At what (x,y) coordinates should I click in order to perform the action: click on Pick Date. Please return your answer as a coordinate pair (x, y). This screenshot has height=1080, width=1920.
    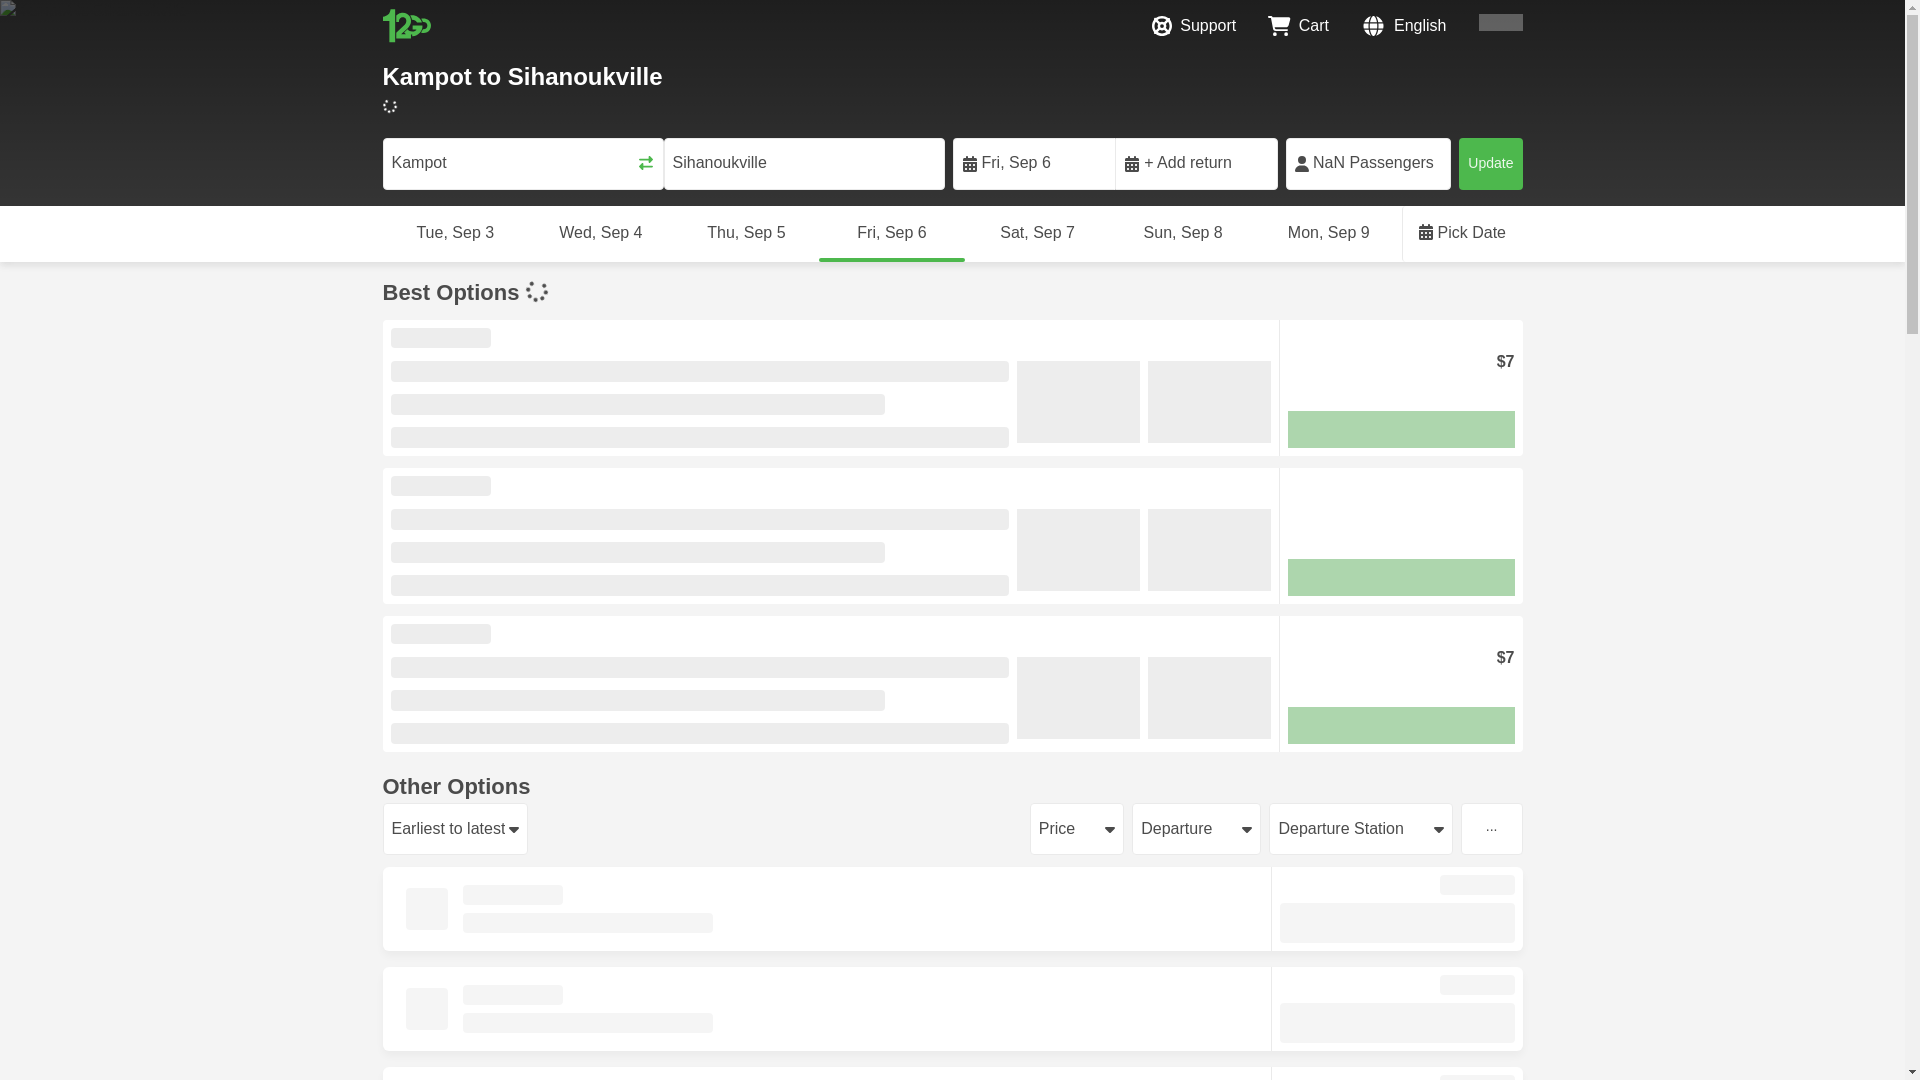
    Looking at the image, I should click on (1462, 234).